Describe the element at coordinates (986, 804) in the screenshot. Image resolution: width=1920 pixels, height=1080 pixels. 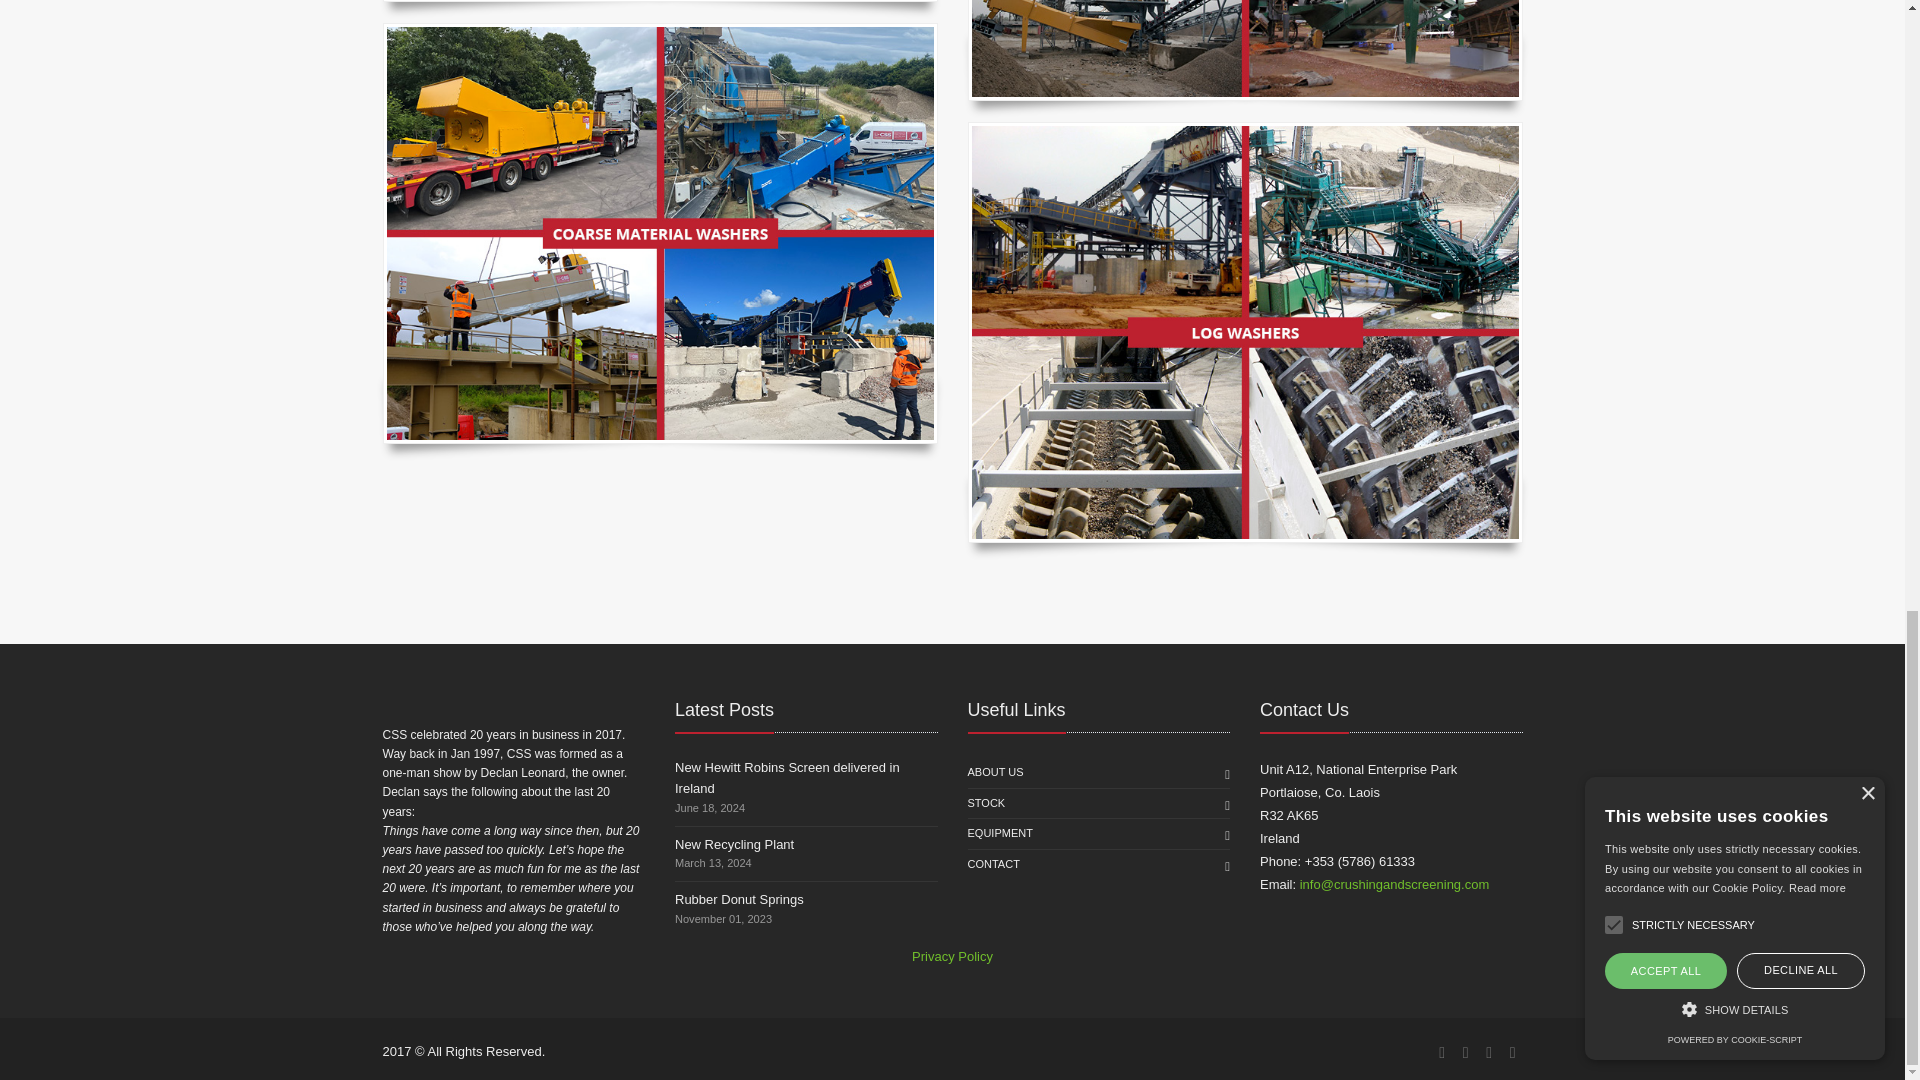
I see `STOCK` at that location.